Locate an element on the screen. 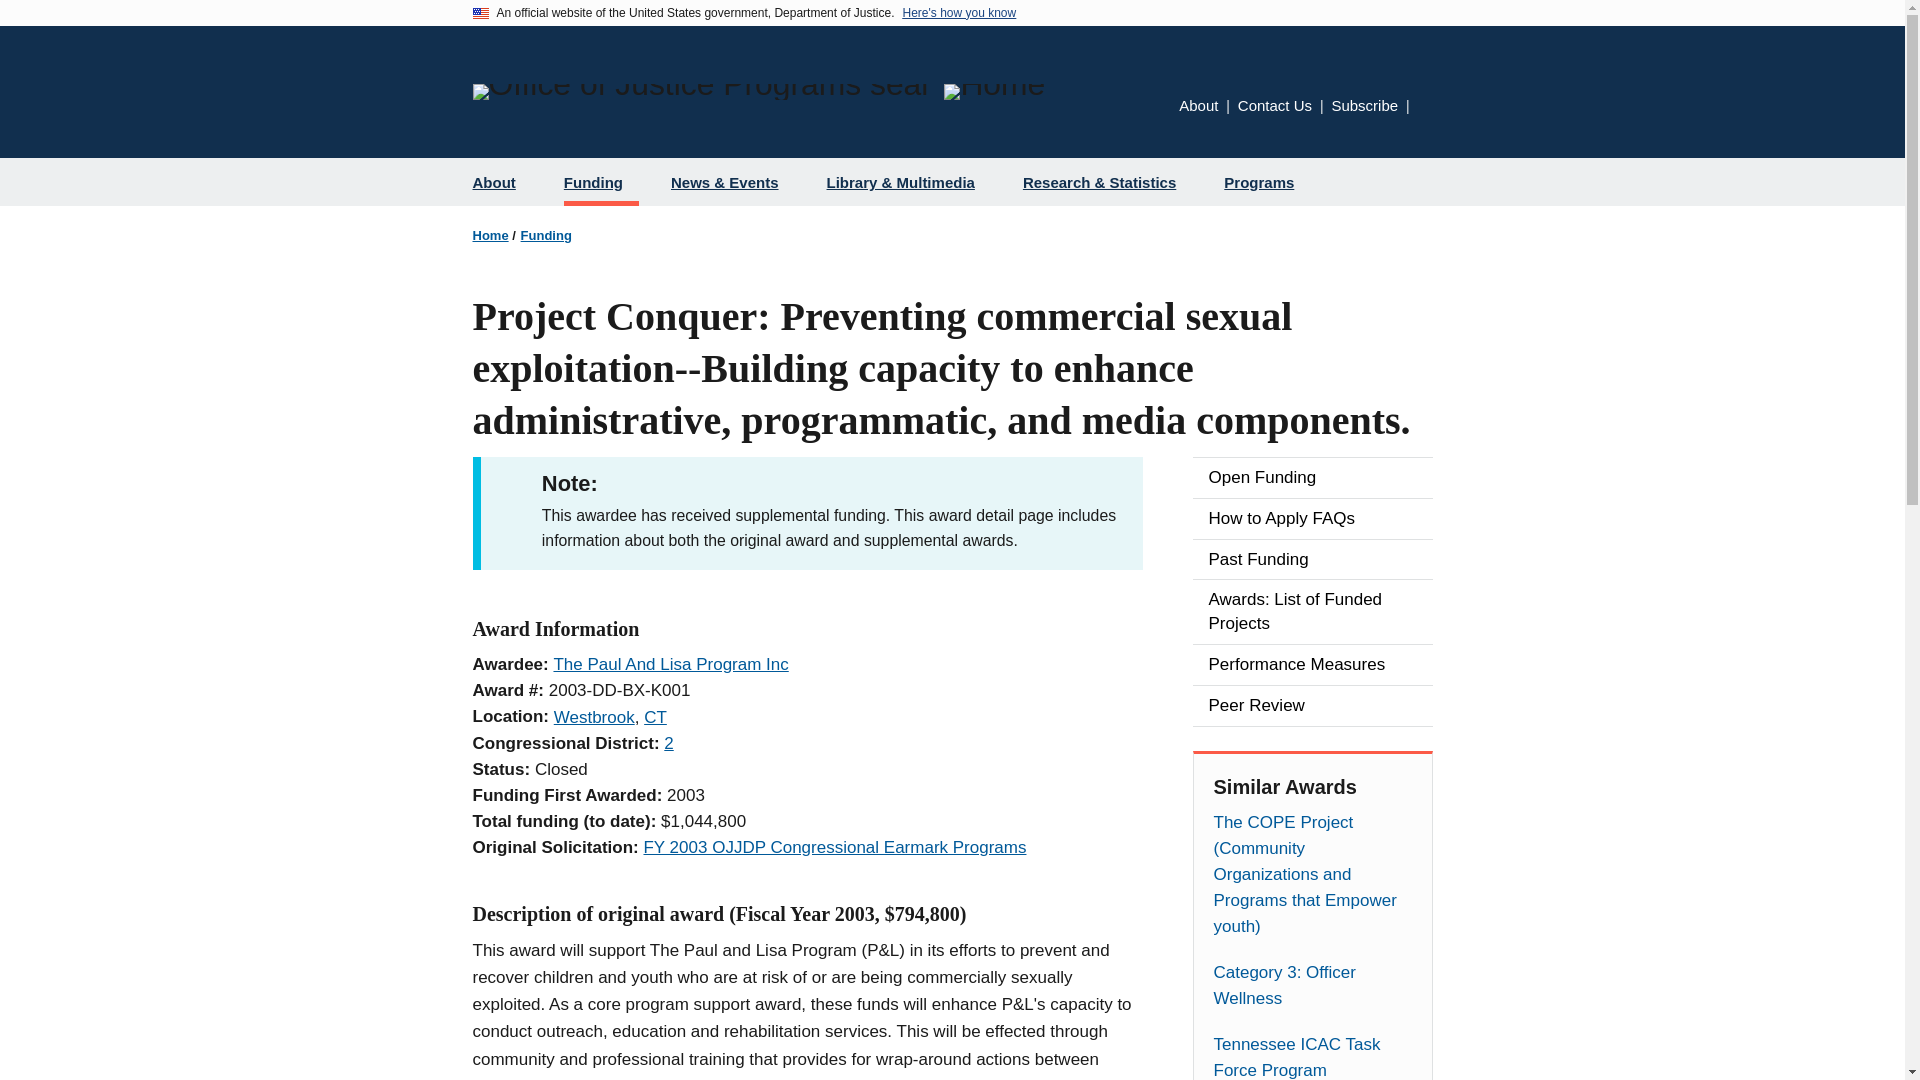  CT is located at coordinates (654, 717).